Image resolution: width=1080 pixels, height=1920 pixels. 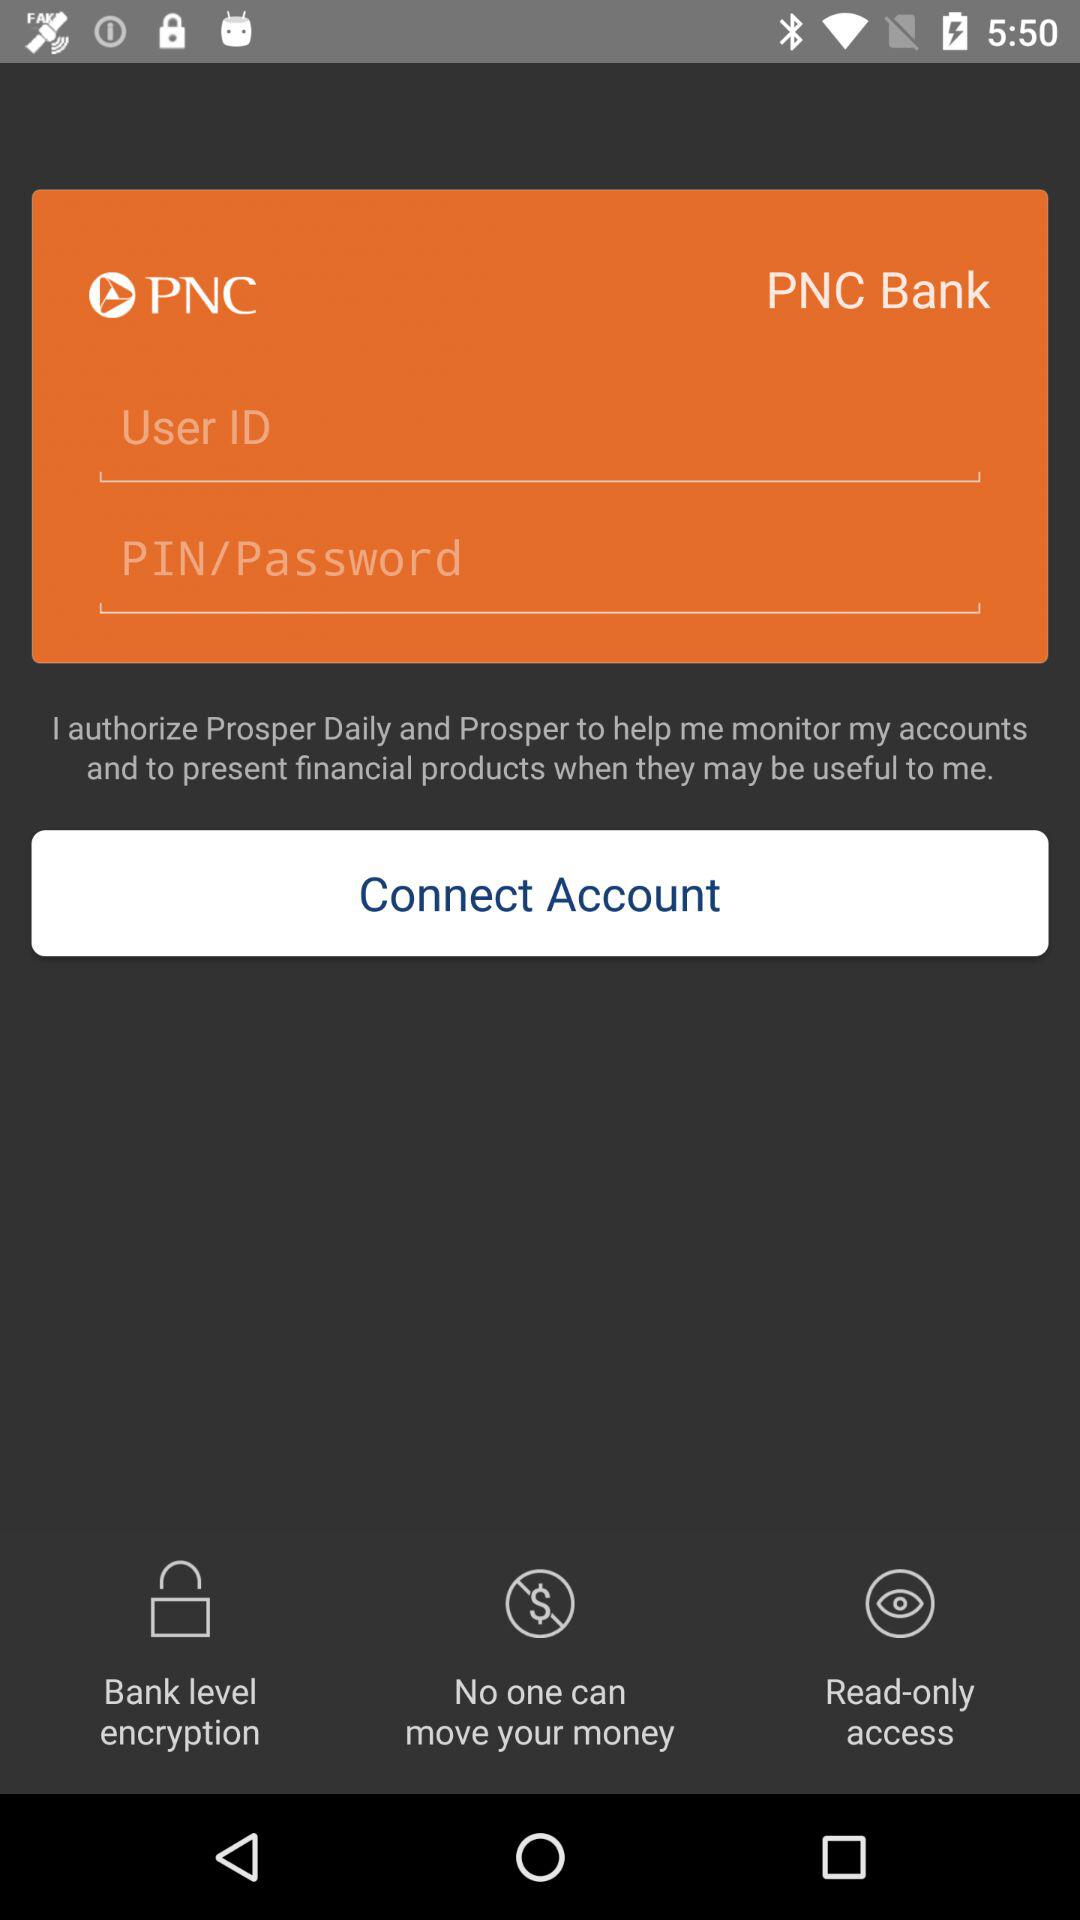 I want to click on button page, so click(x=540, y=426).